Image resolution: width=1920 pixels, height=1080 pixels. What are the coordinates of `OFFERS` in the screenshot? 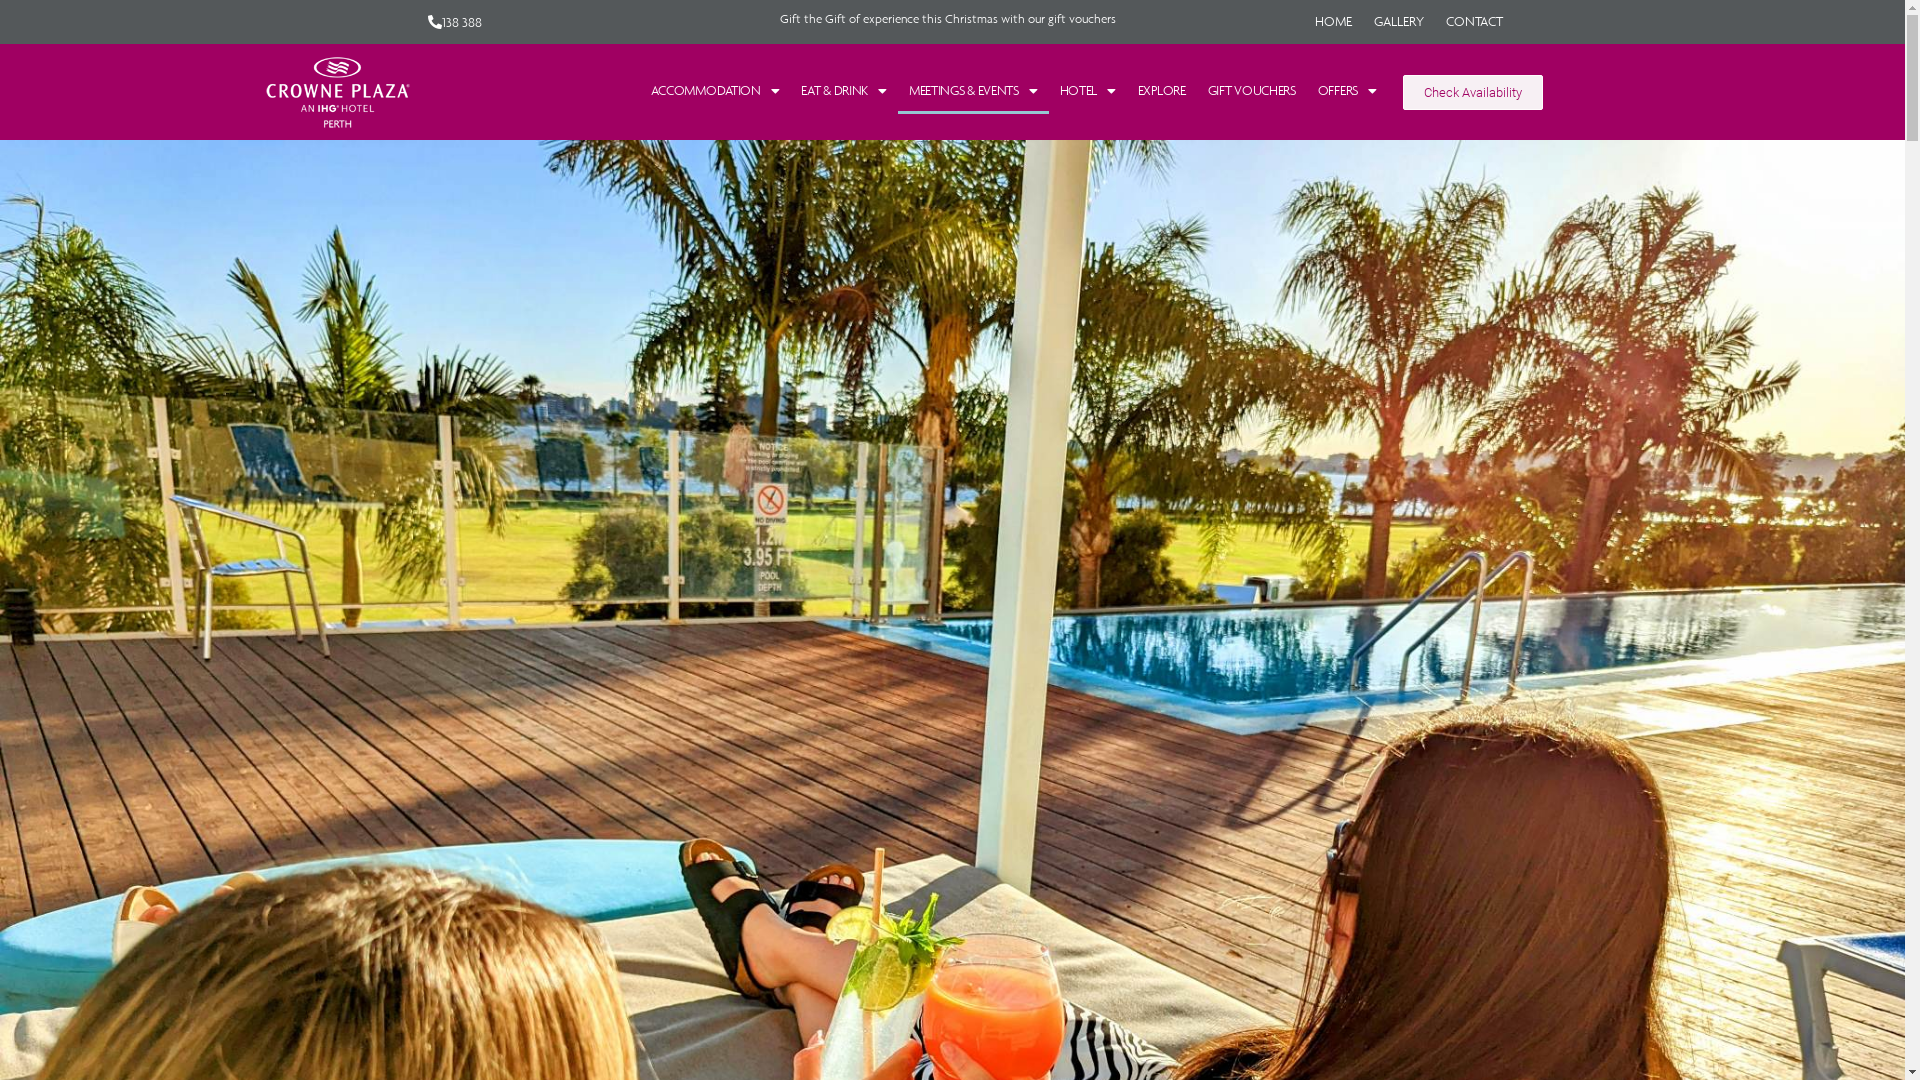 It's located at (1348, 91).